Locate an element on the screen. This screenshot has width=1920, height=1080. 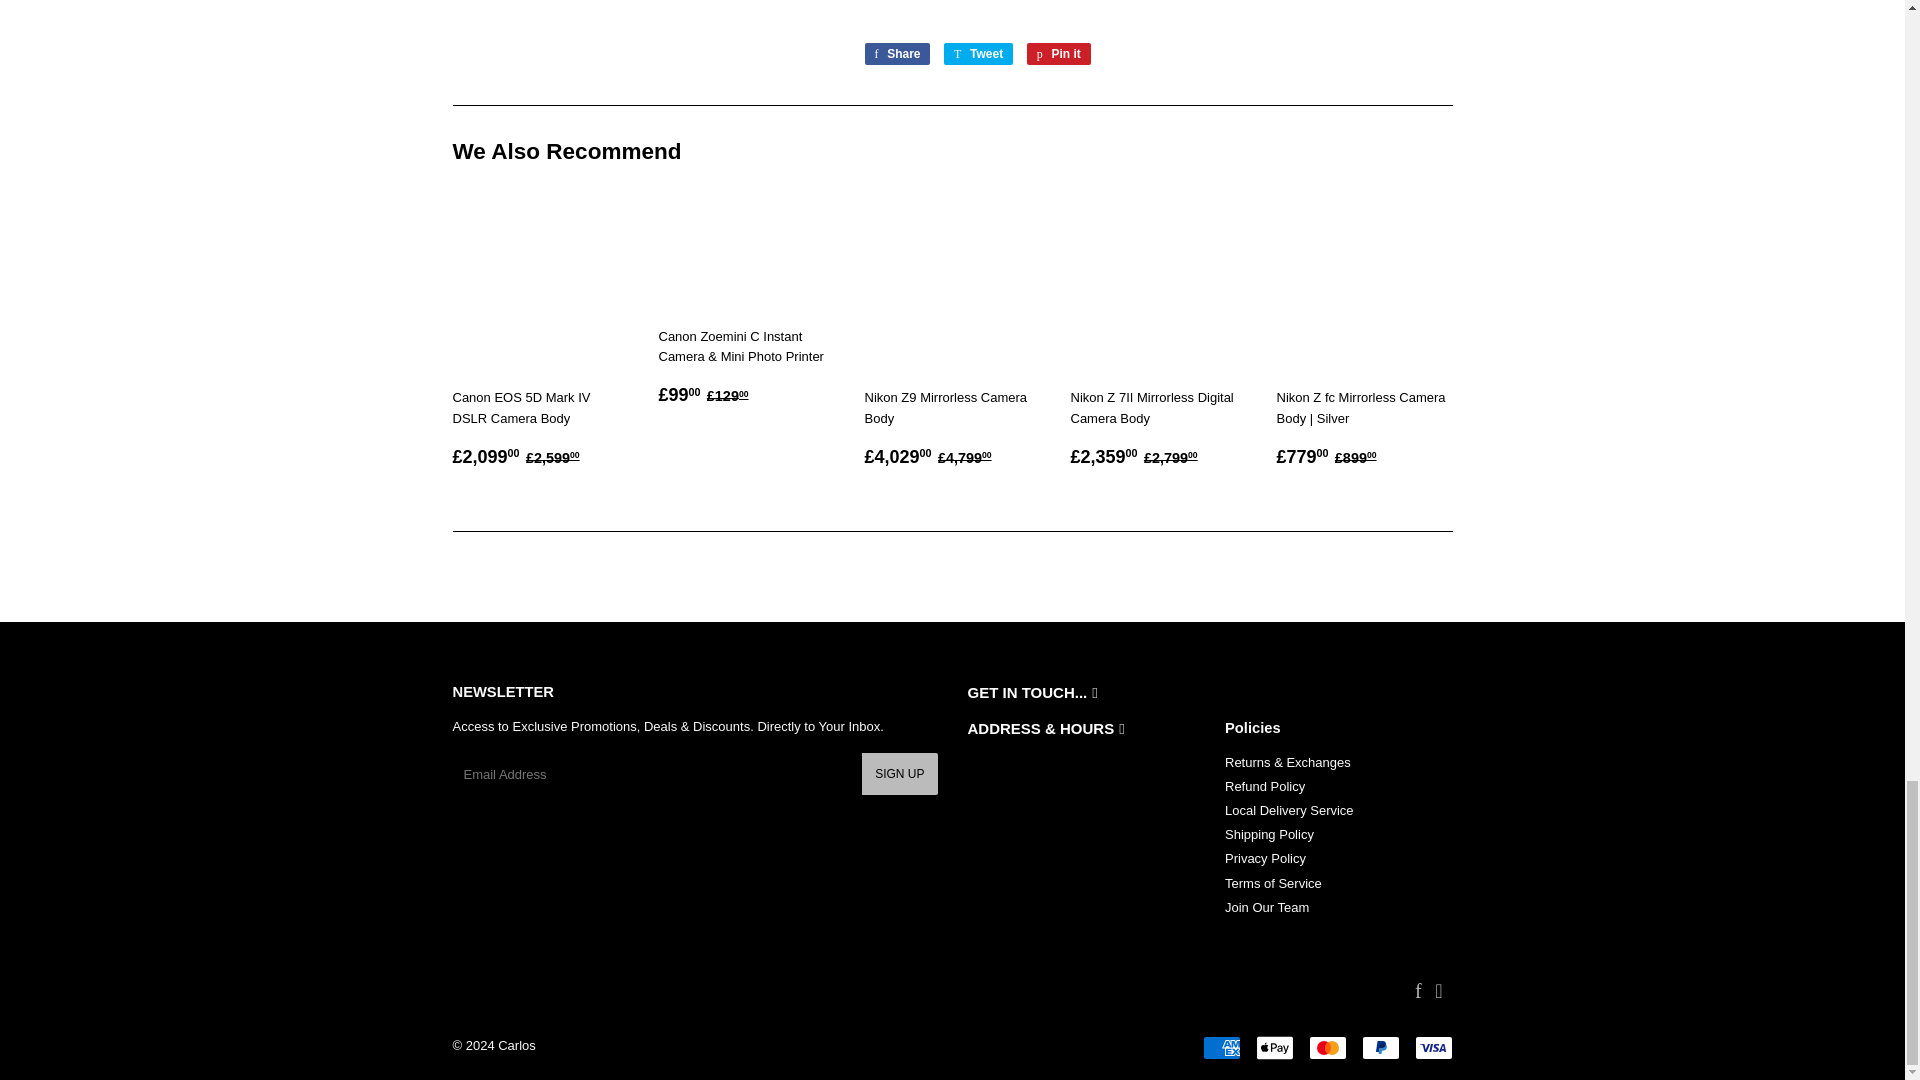
Visa is located at coordinates (1432, 1047).